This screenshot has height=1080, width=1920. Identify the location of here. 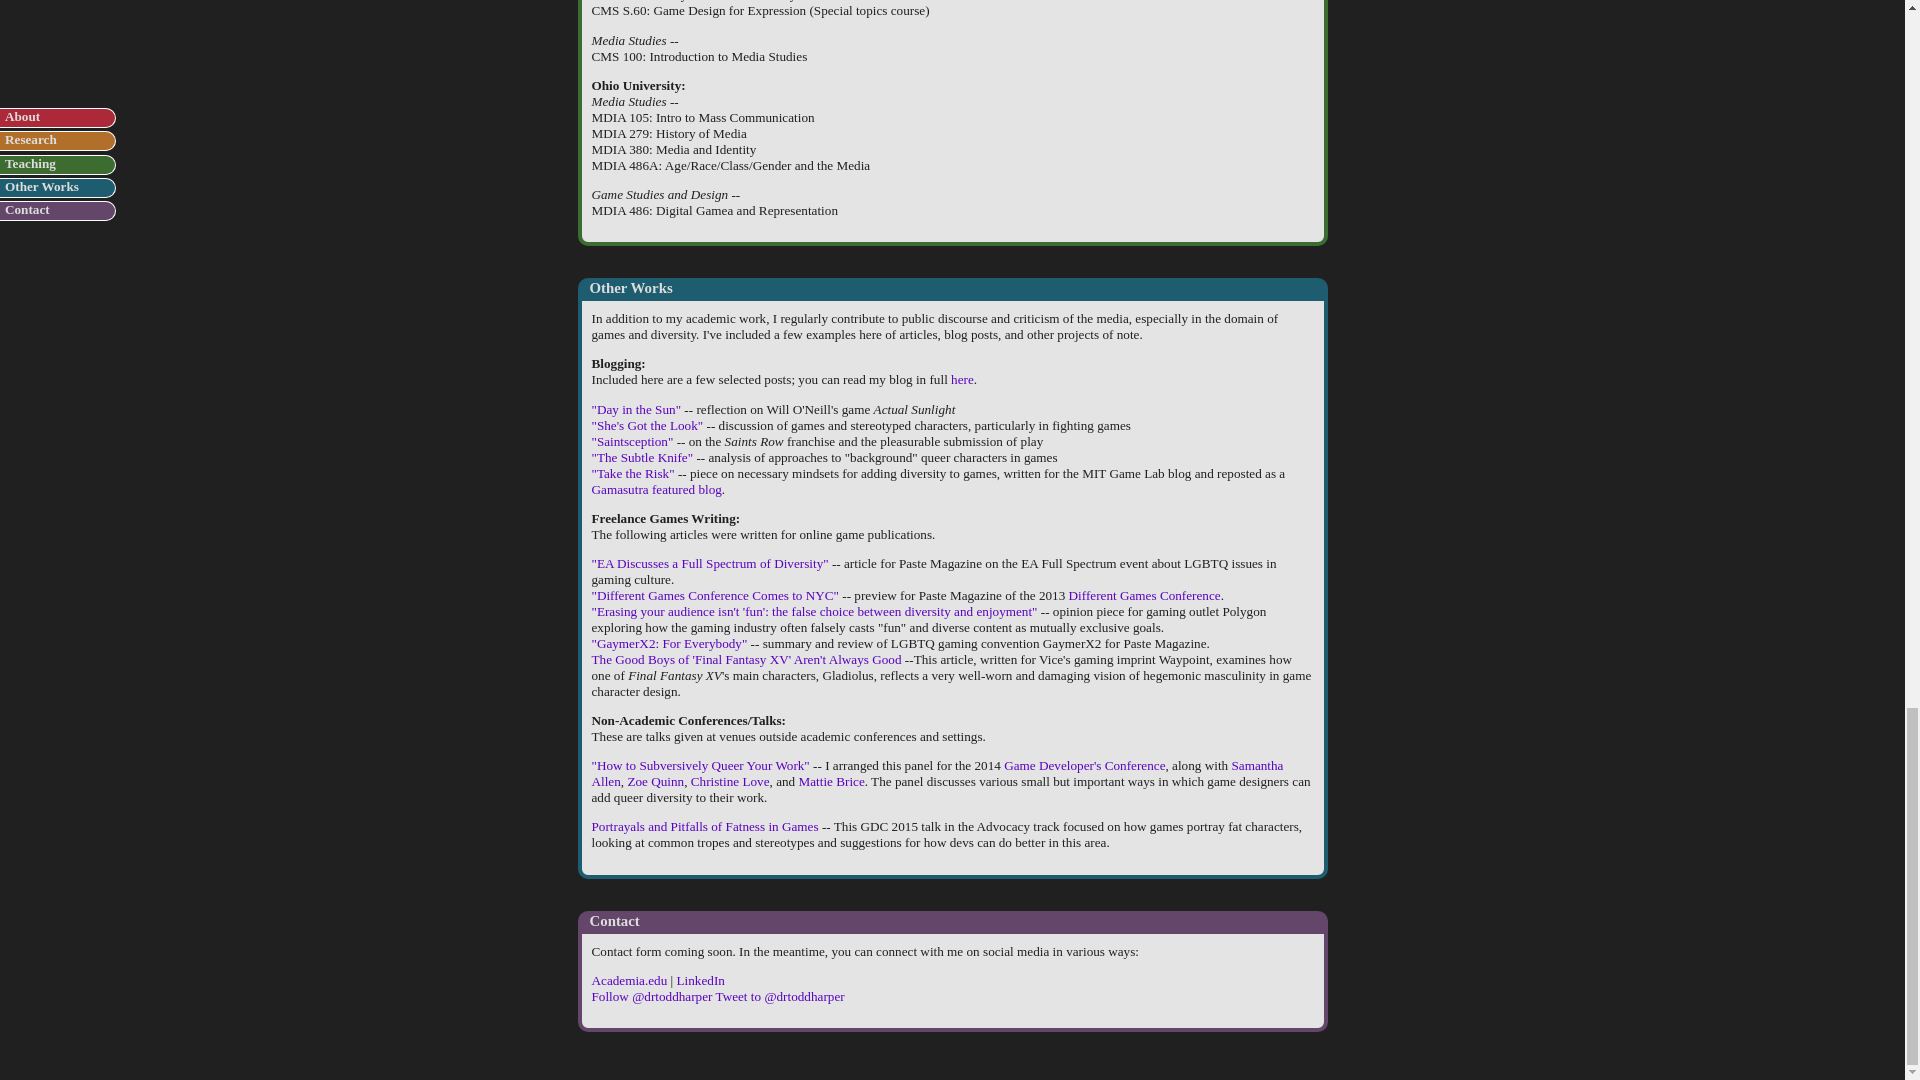
(962, 378).